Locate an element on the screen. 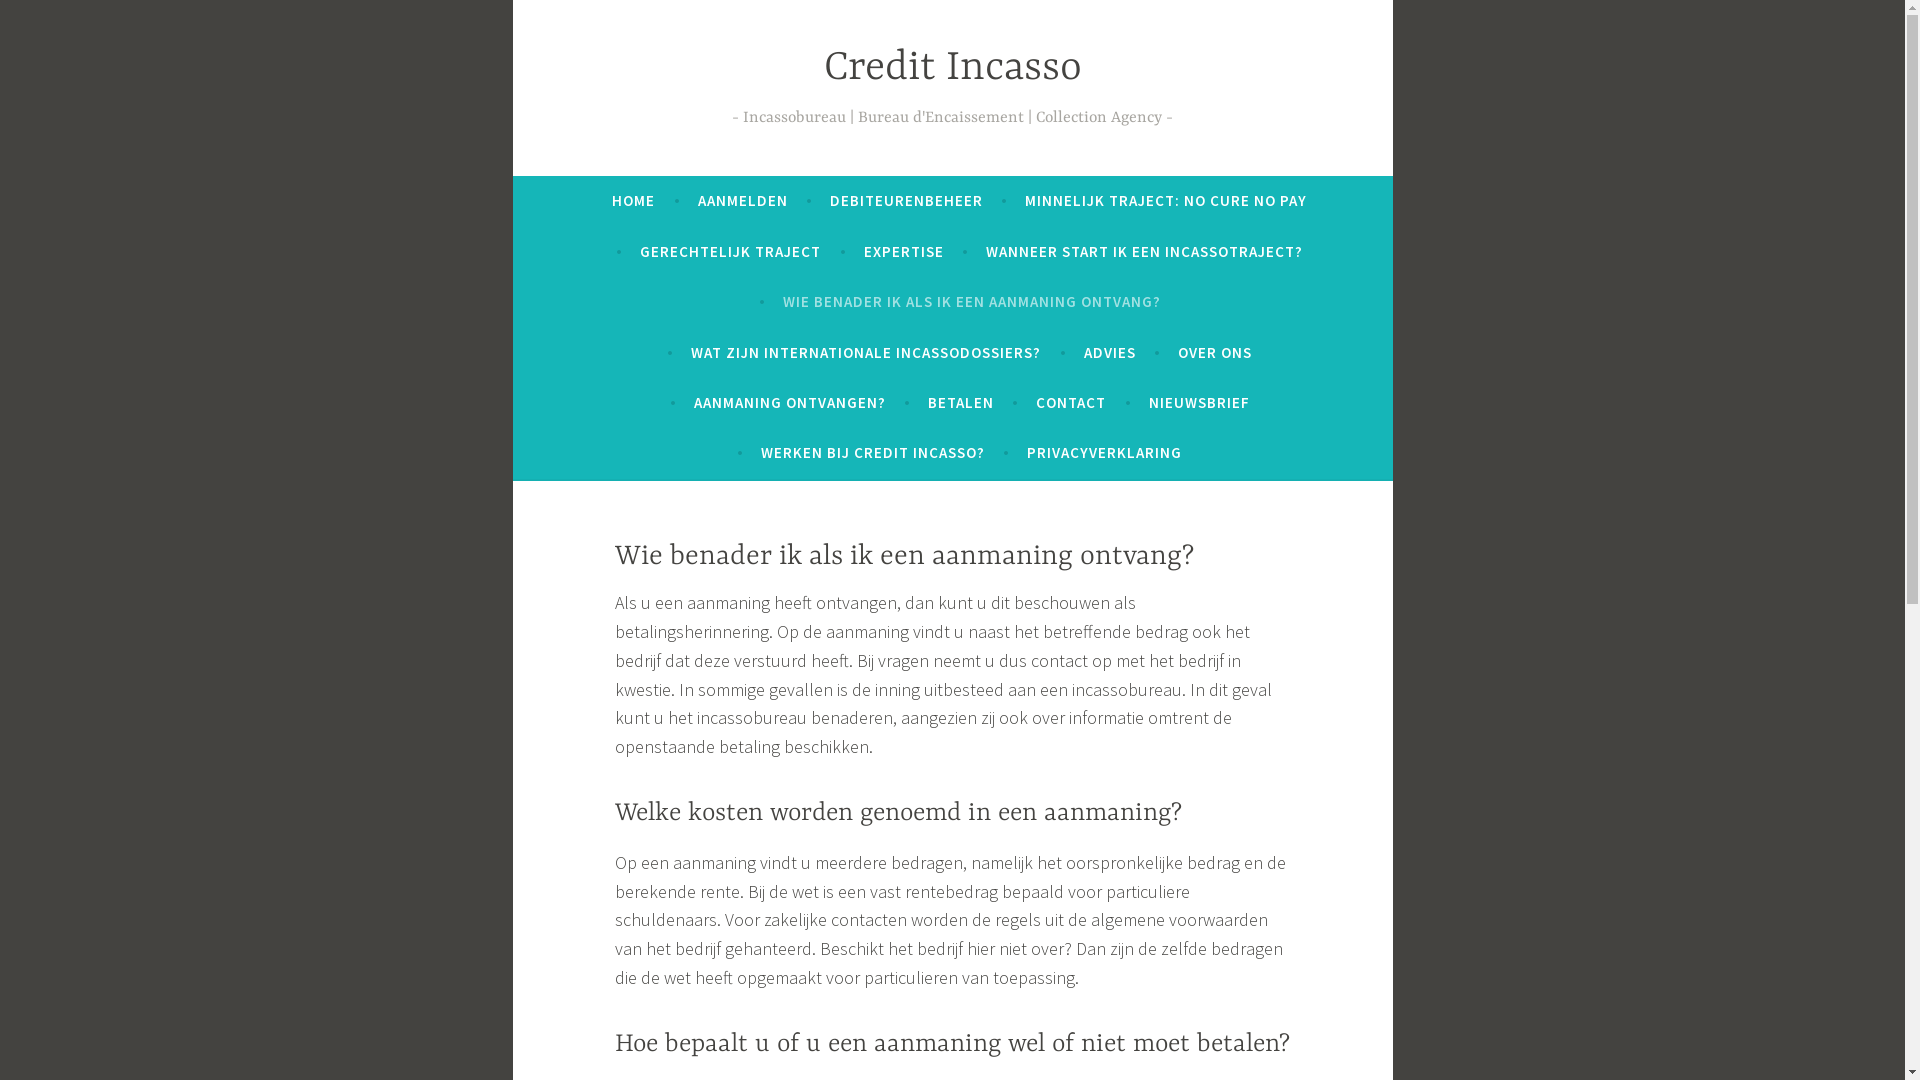 The height and width of the screenshot is (1080, 1920). GERECHTELIJK TRAJECT is located at coordinates (730, 252).